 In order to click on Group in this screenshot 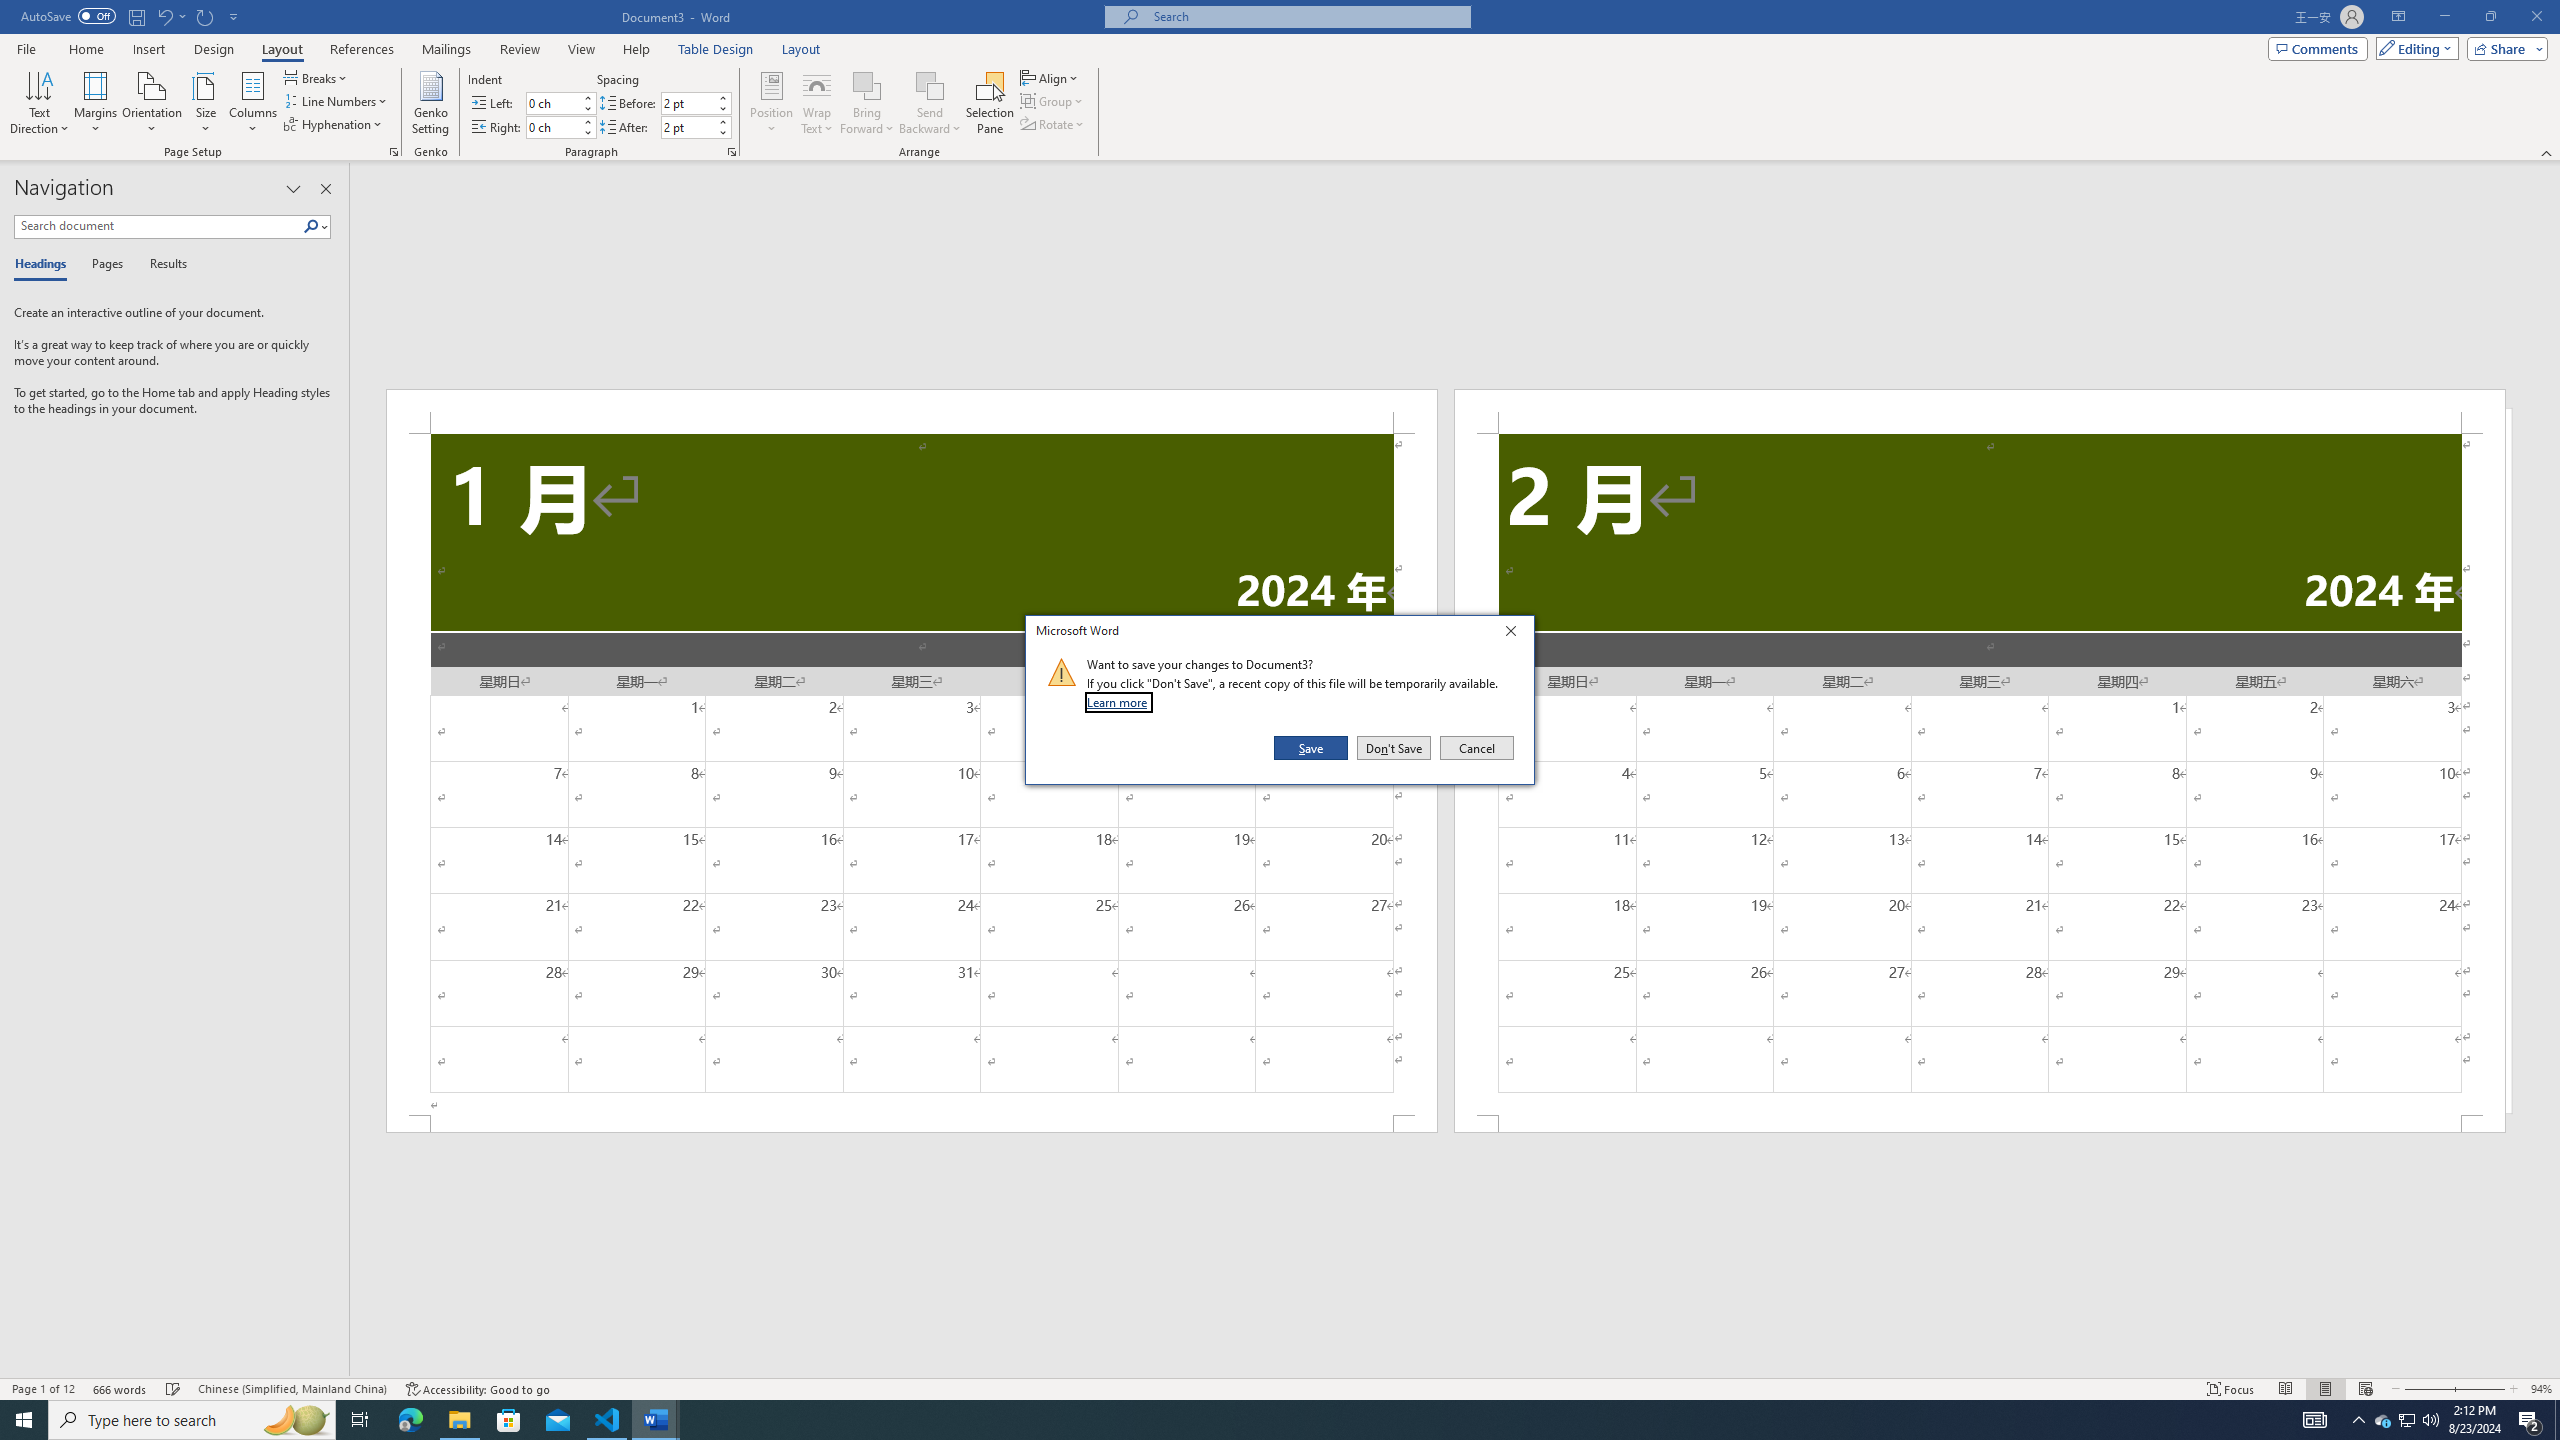, I will do `click(1053, 100)`.